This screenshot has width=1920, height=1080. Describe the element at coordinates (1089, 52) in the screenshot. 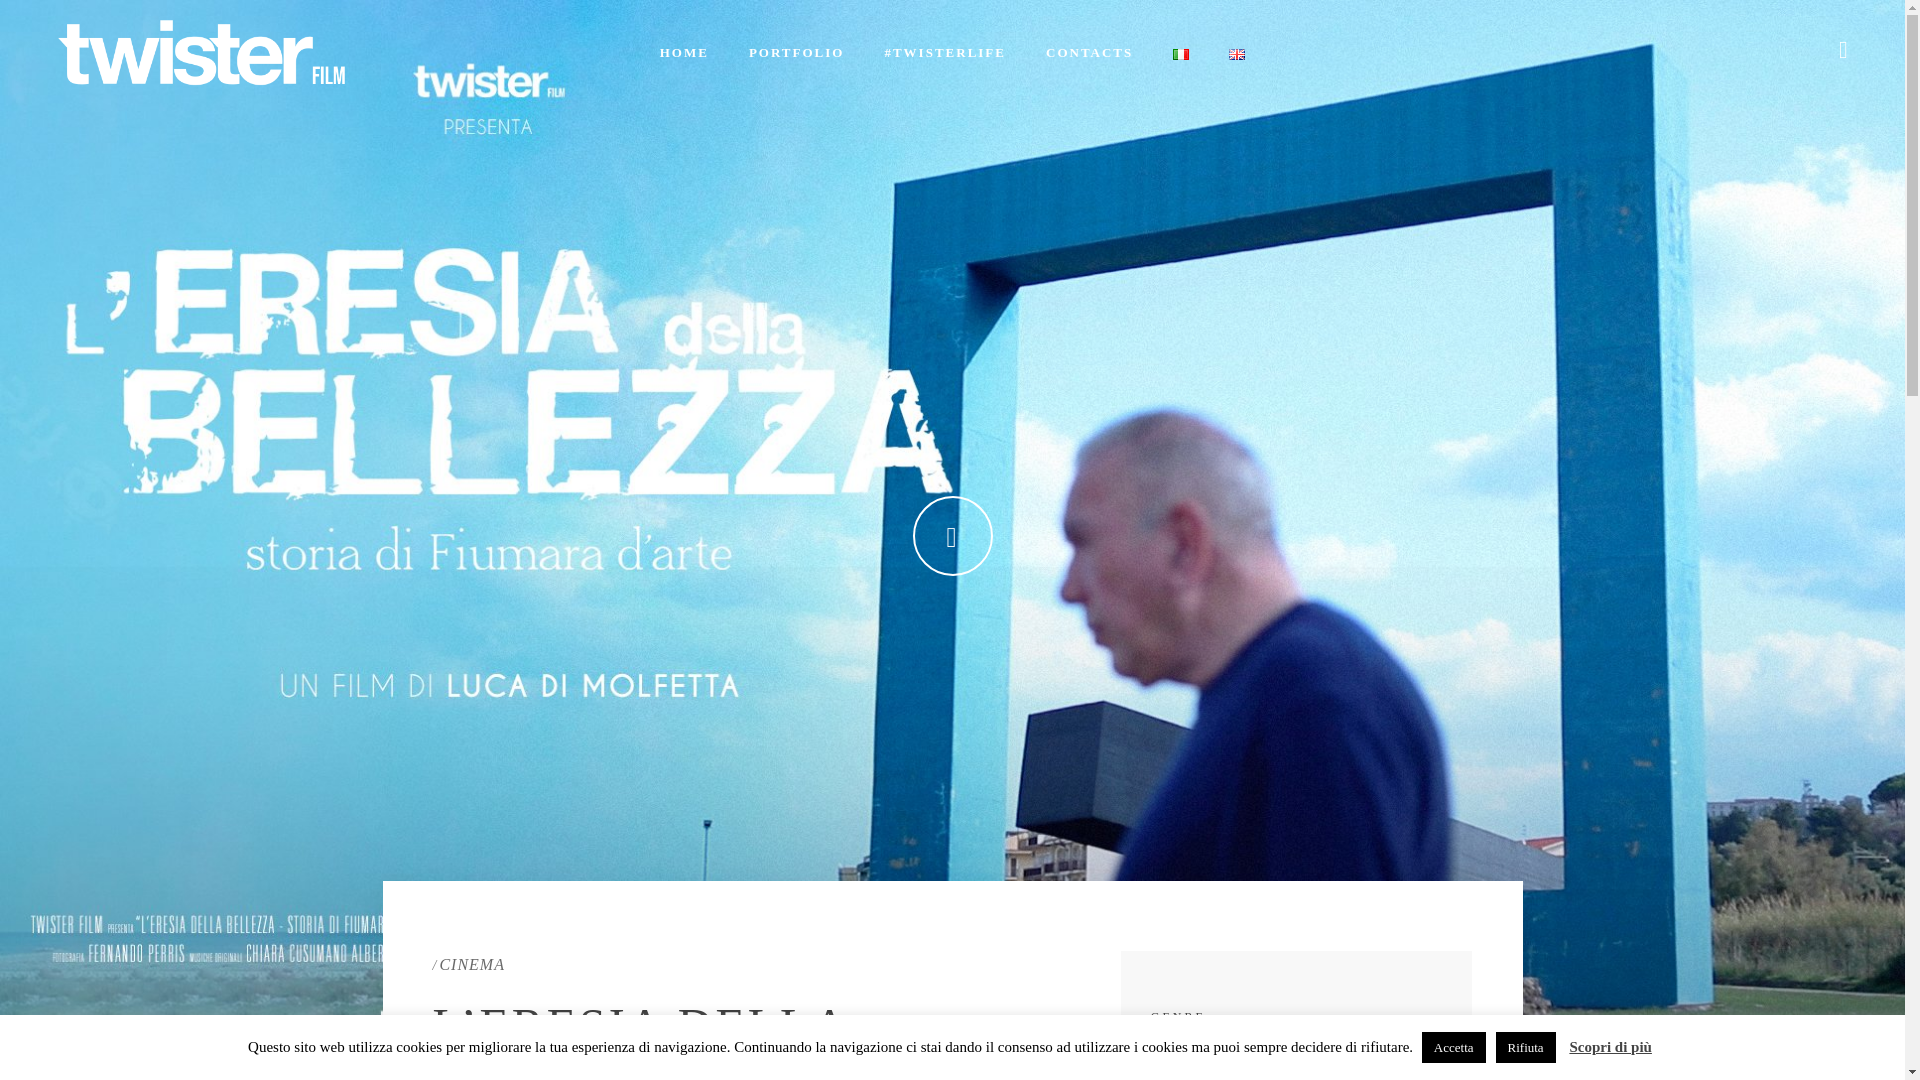

I see `CONTACTS` at that location.